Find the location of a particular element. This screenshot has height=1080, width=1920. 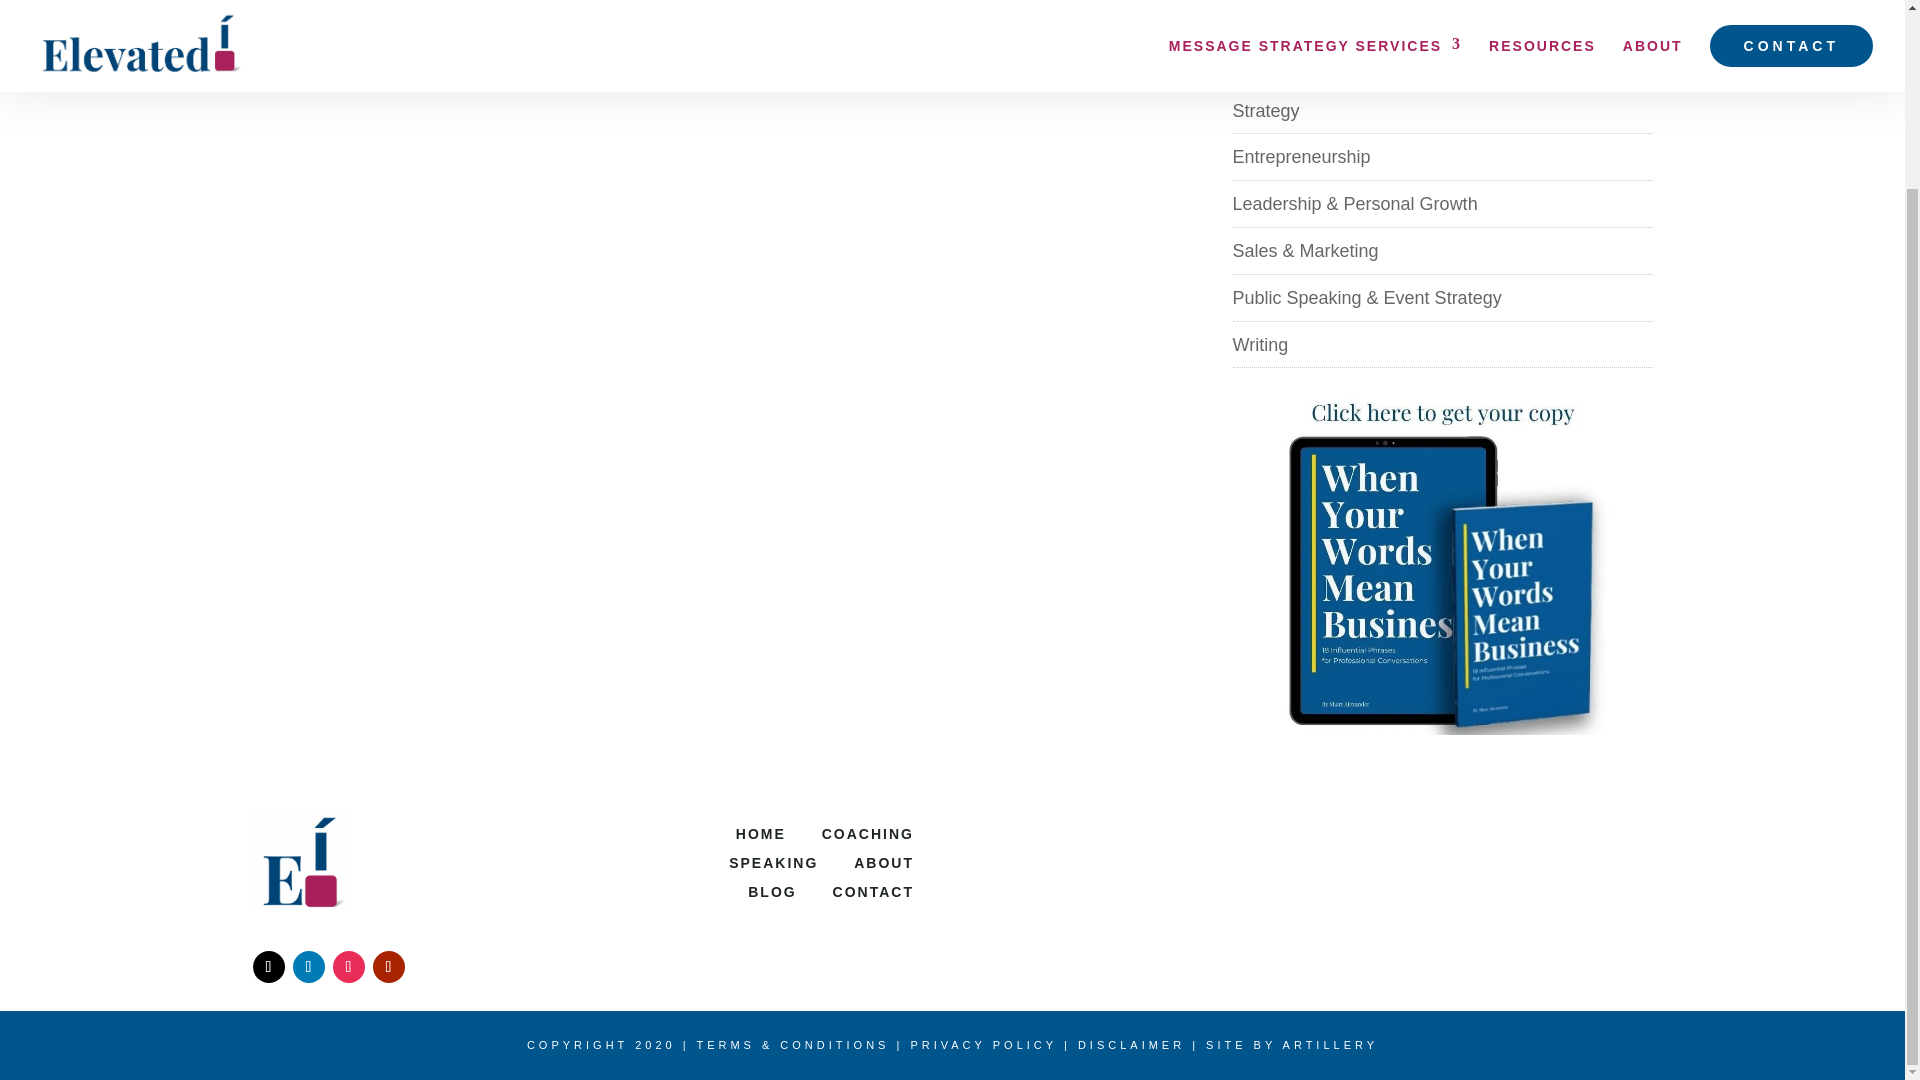

Follow on Youtube is located at coordinates (388, 966).